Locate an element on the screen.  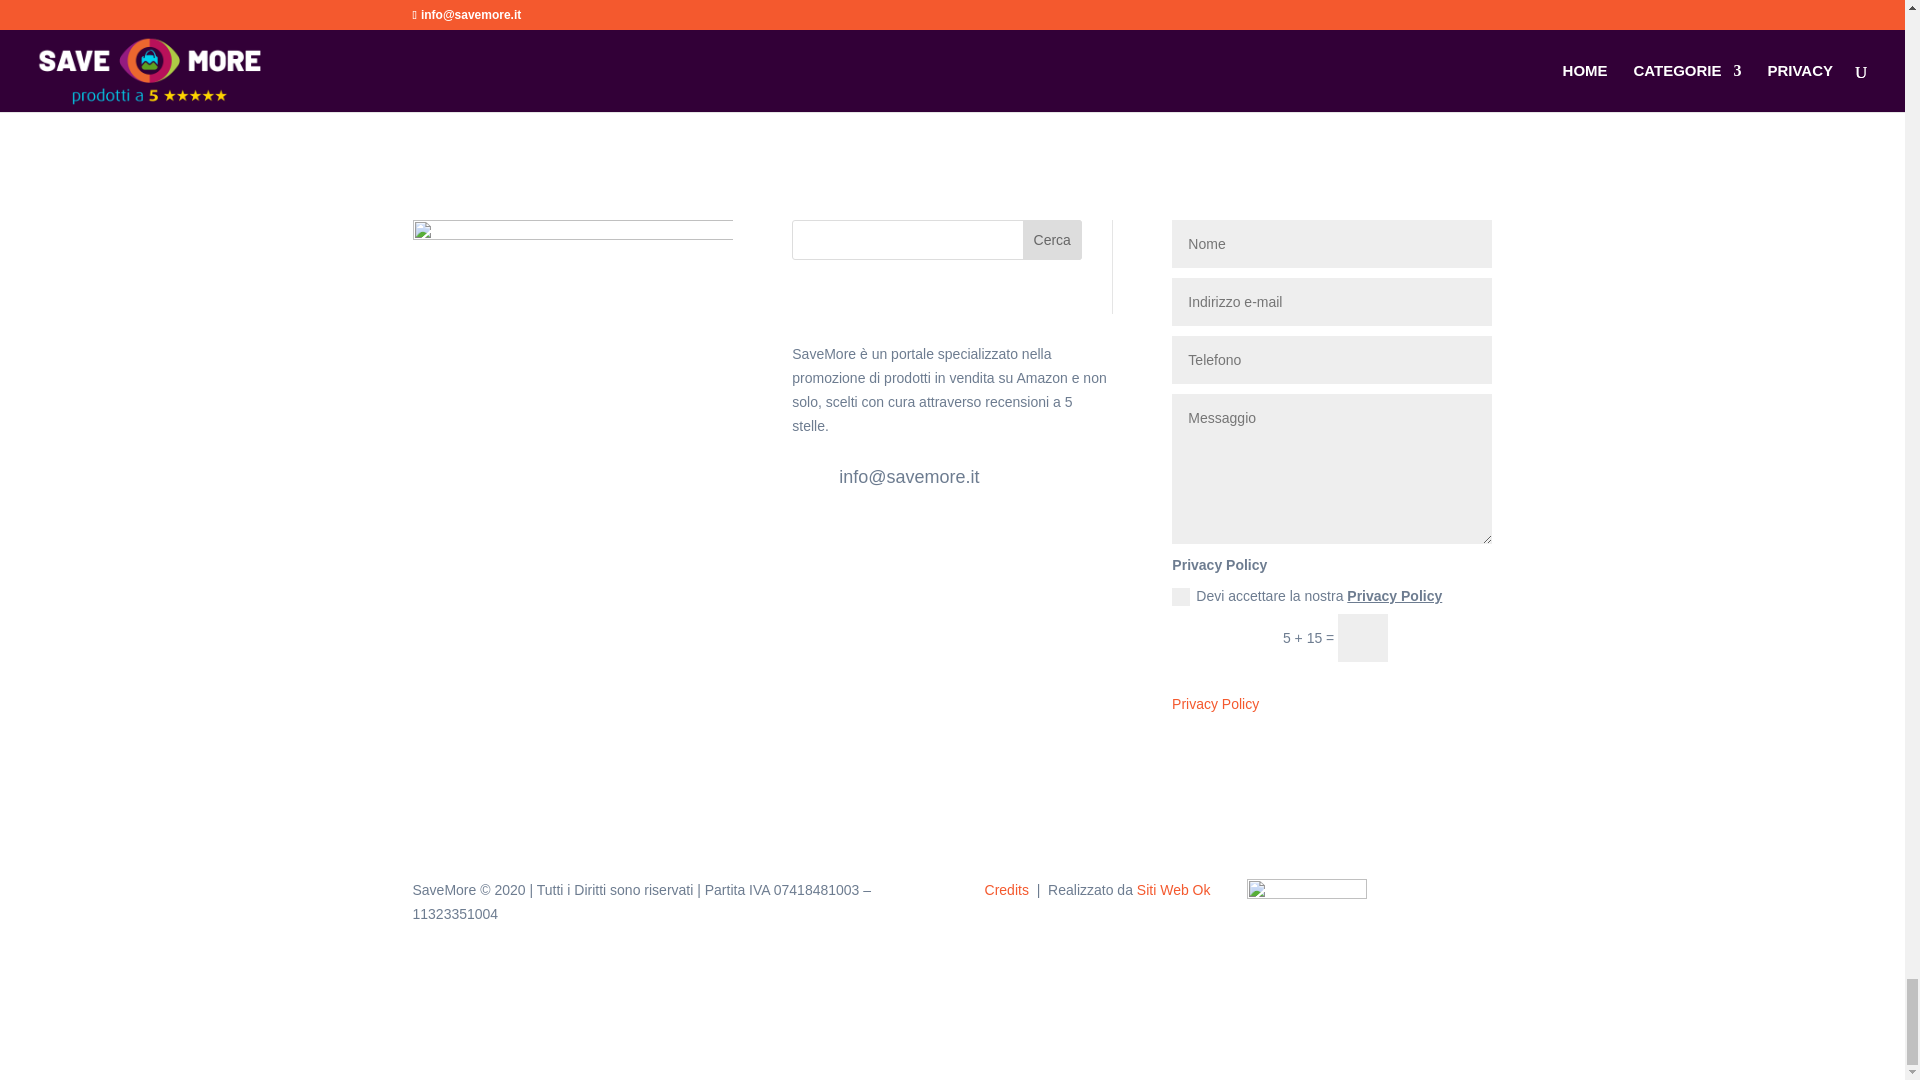
Segui su Facebook is located at coordinates (807, 546).